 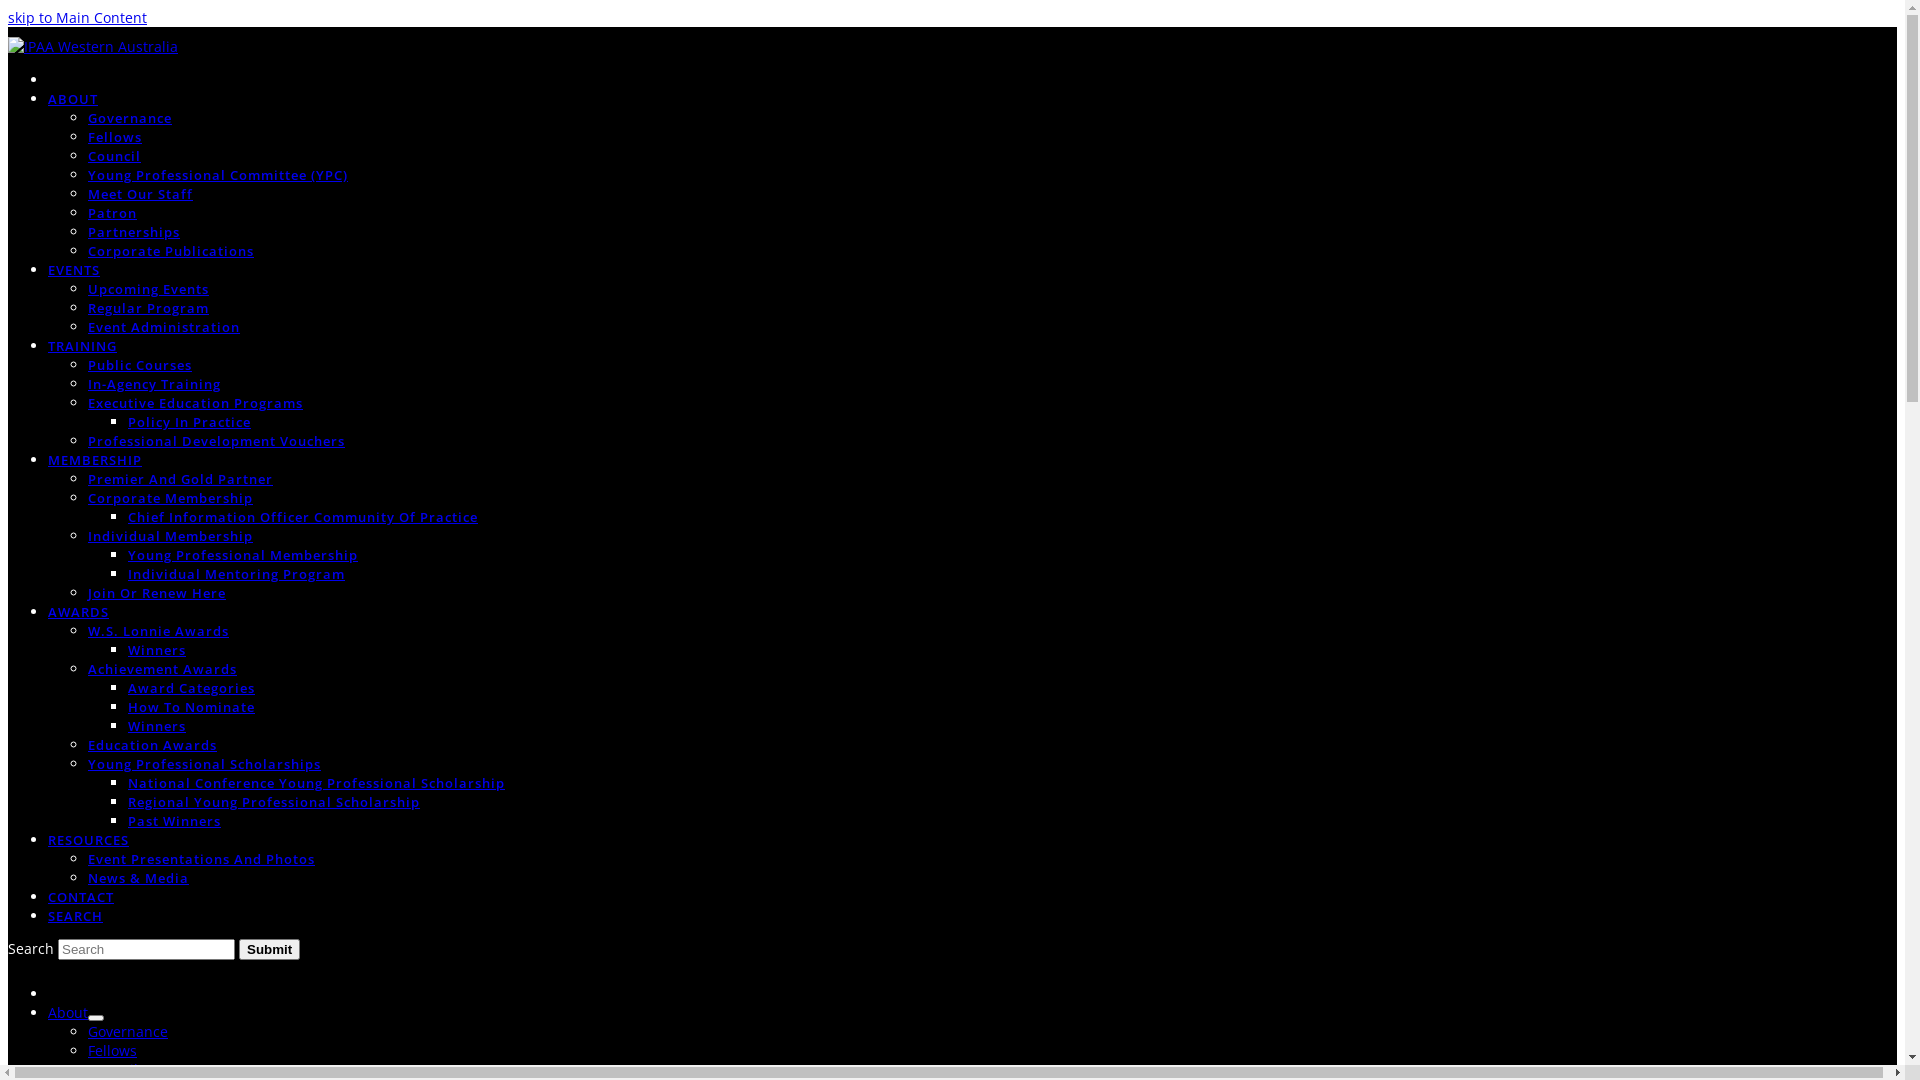 What do you see at coordinates (164, 326) in the screenshot?
I see `Event Administration` at bounding box center [164, 326].